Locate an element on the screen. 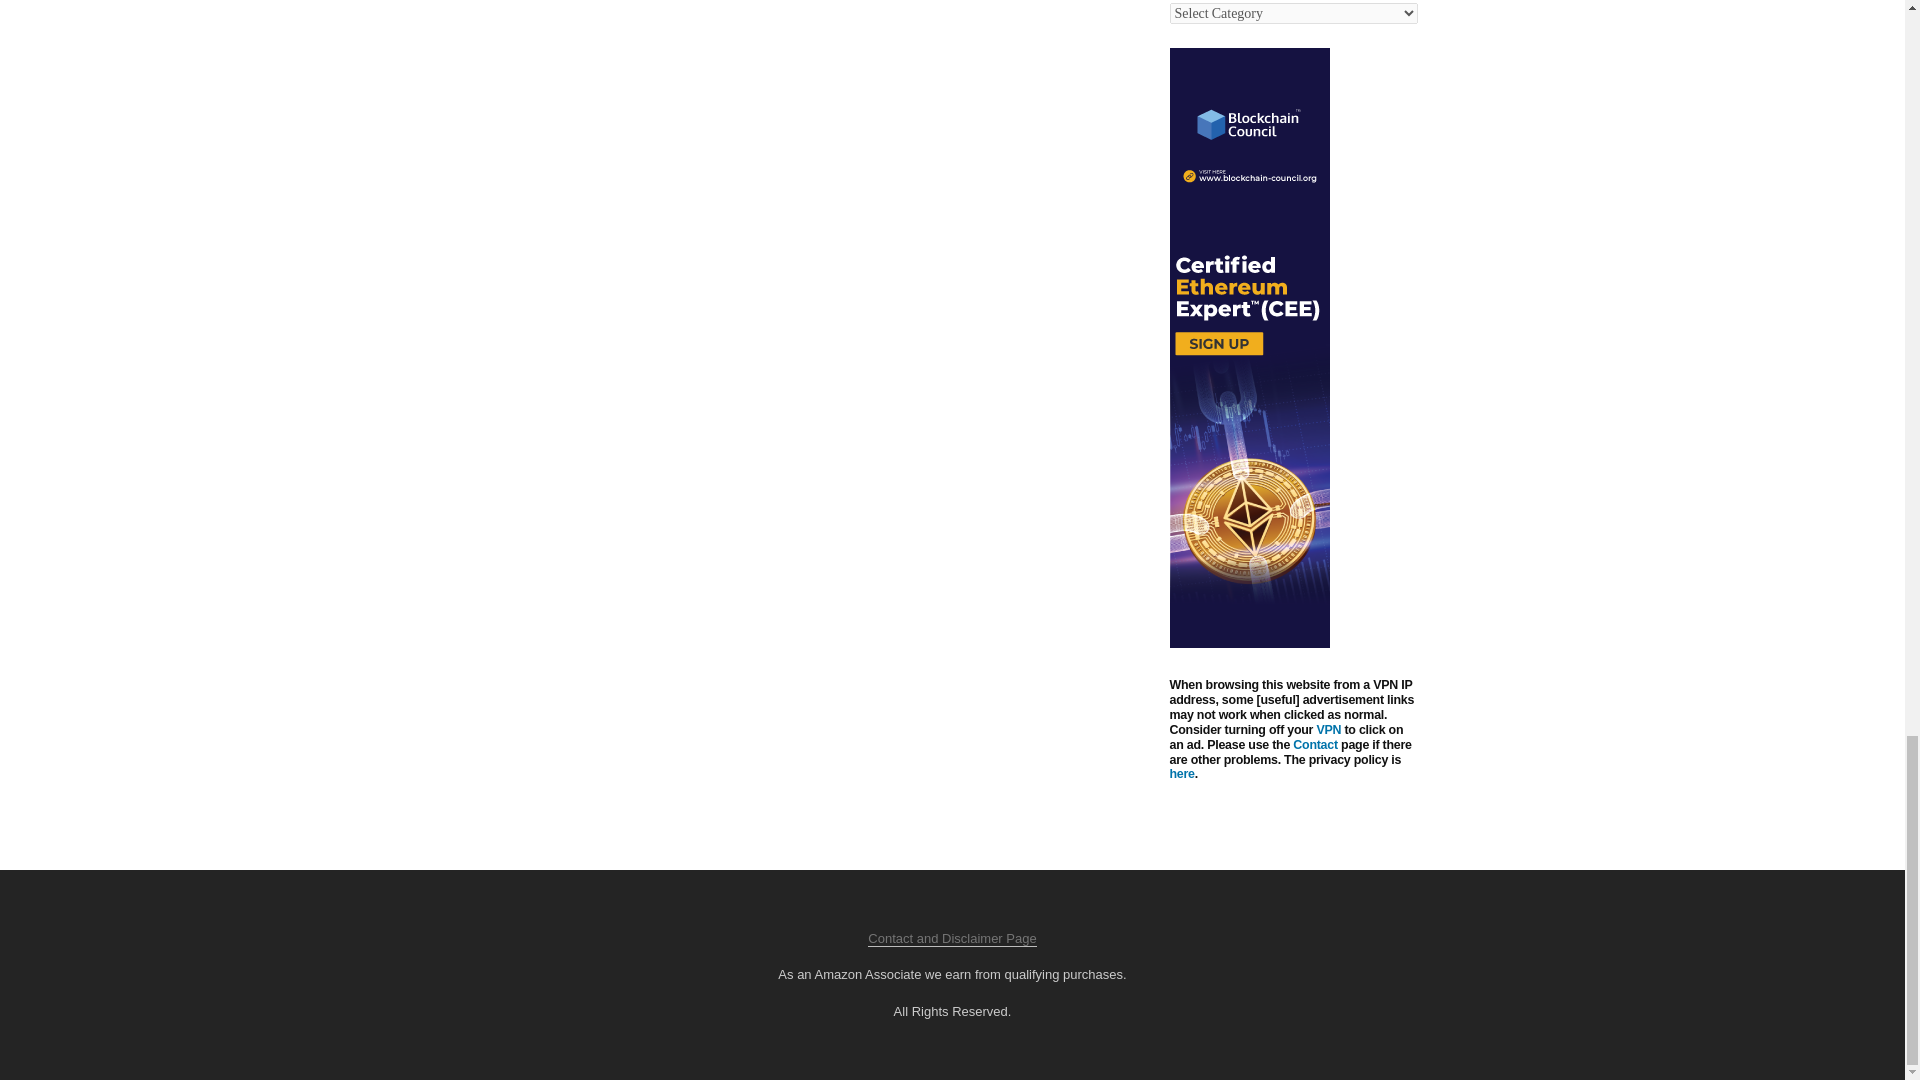 The width and height of the screenshot is (1920, 1080). Contact is located at coordinates (1315, 744).